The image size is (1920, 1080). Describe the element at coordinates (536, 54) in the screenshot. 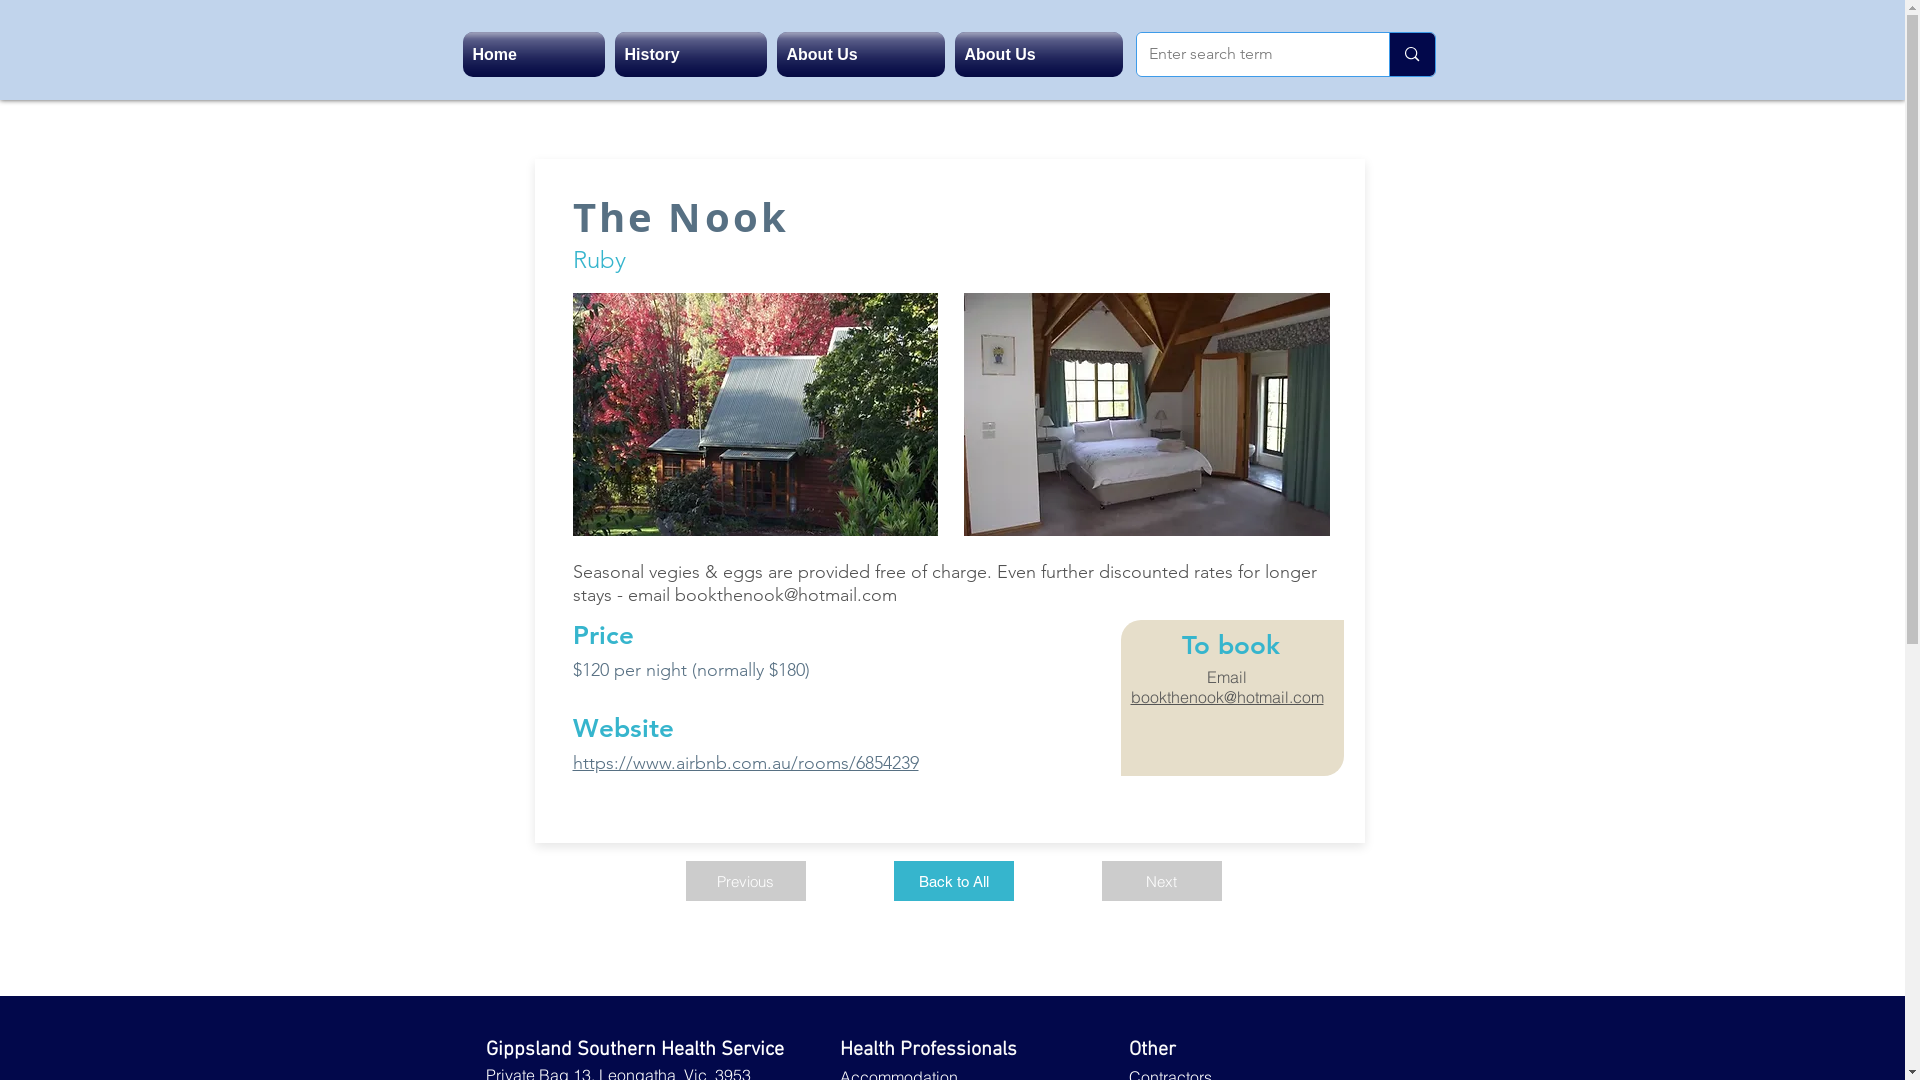

I see `Home` at that location.